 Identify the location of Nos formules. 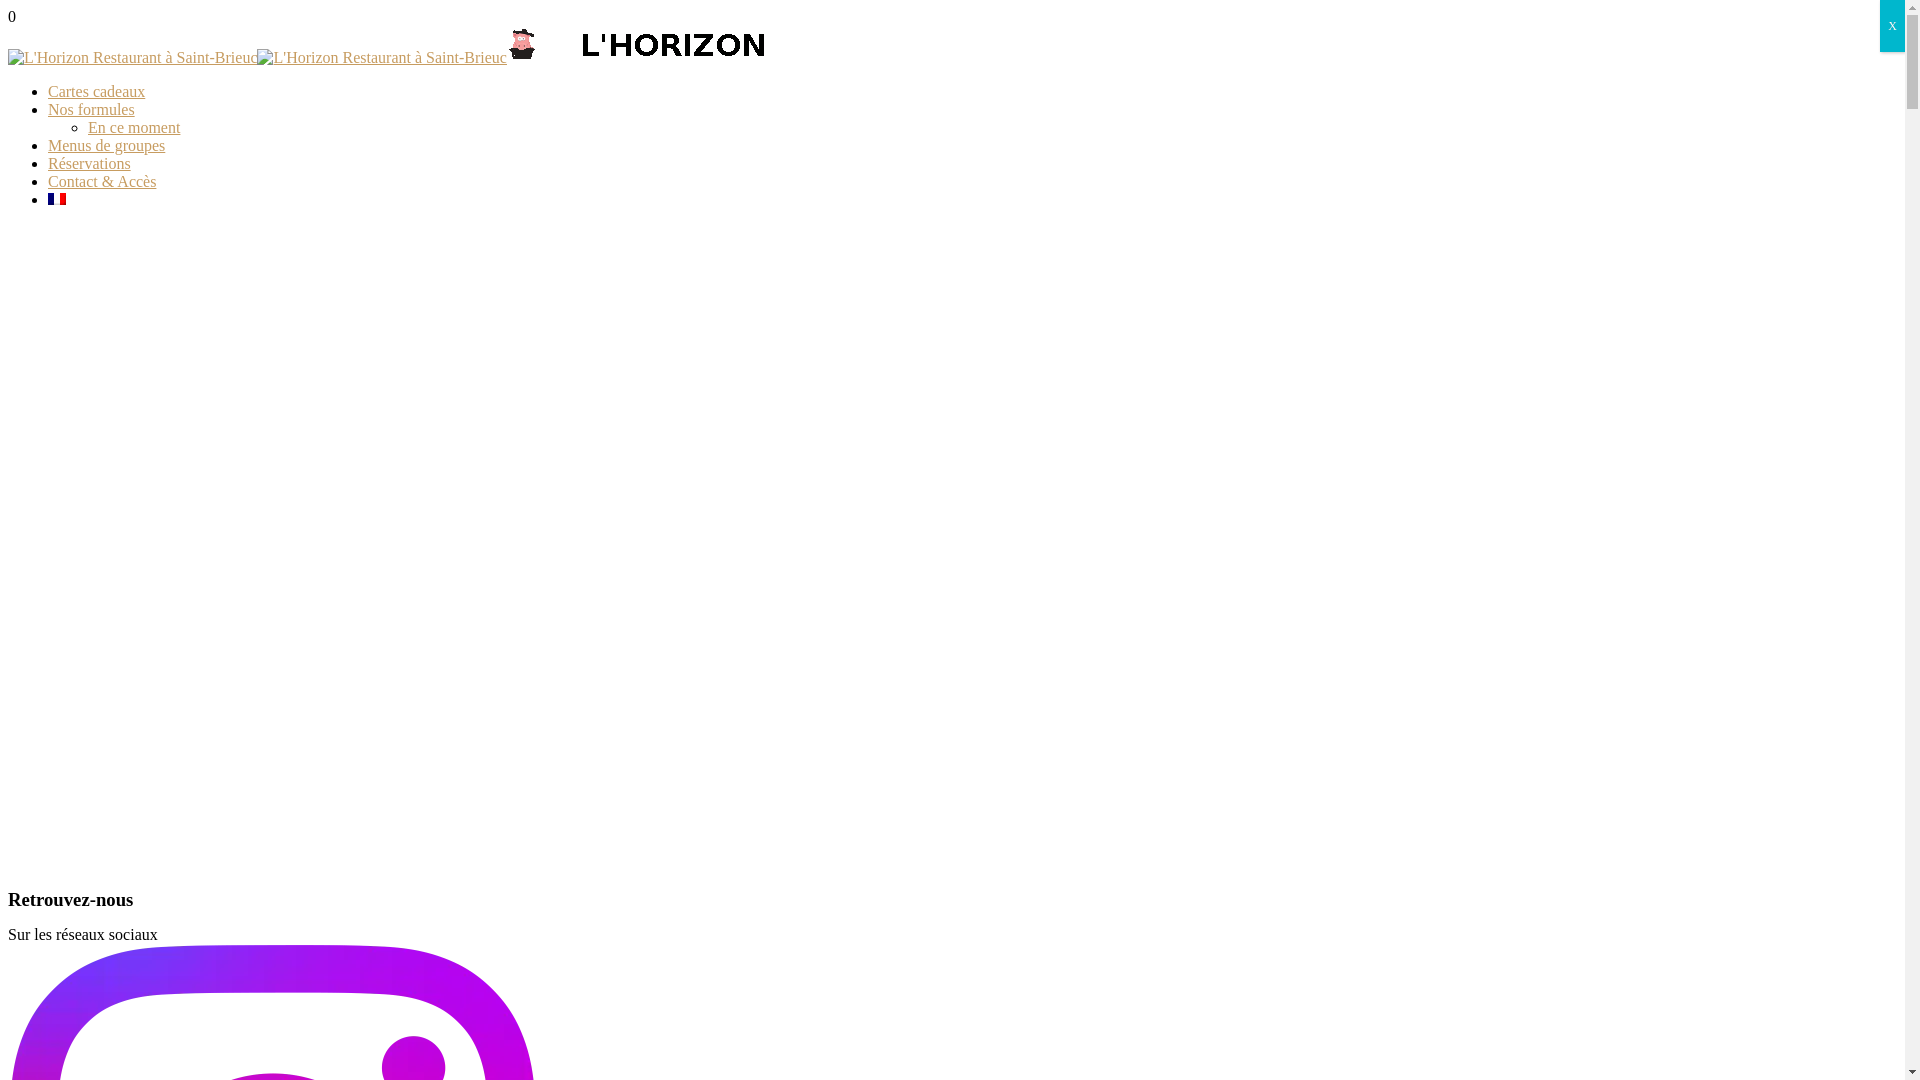
(92, 110).